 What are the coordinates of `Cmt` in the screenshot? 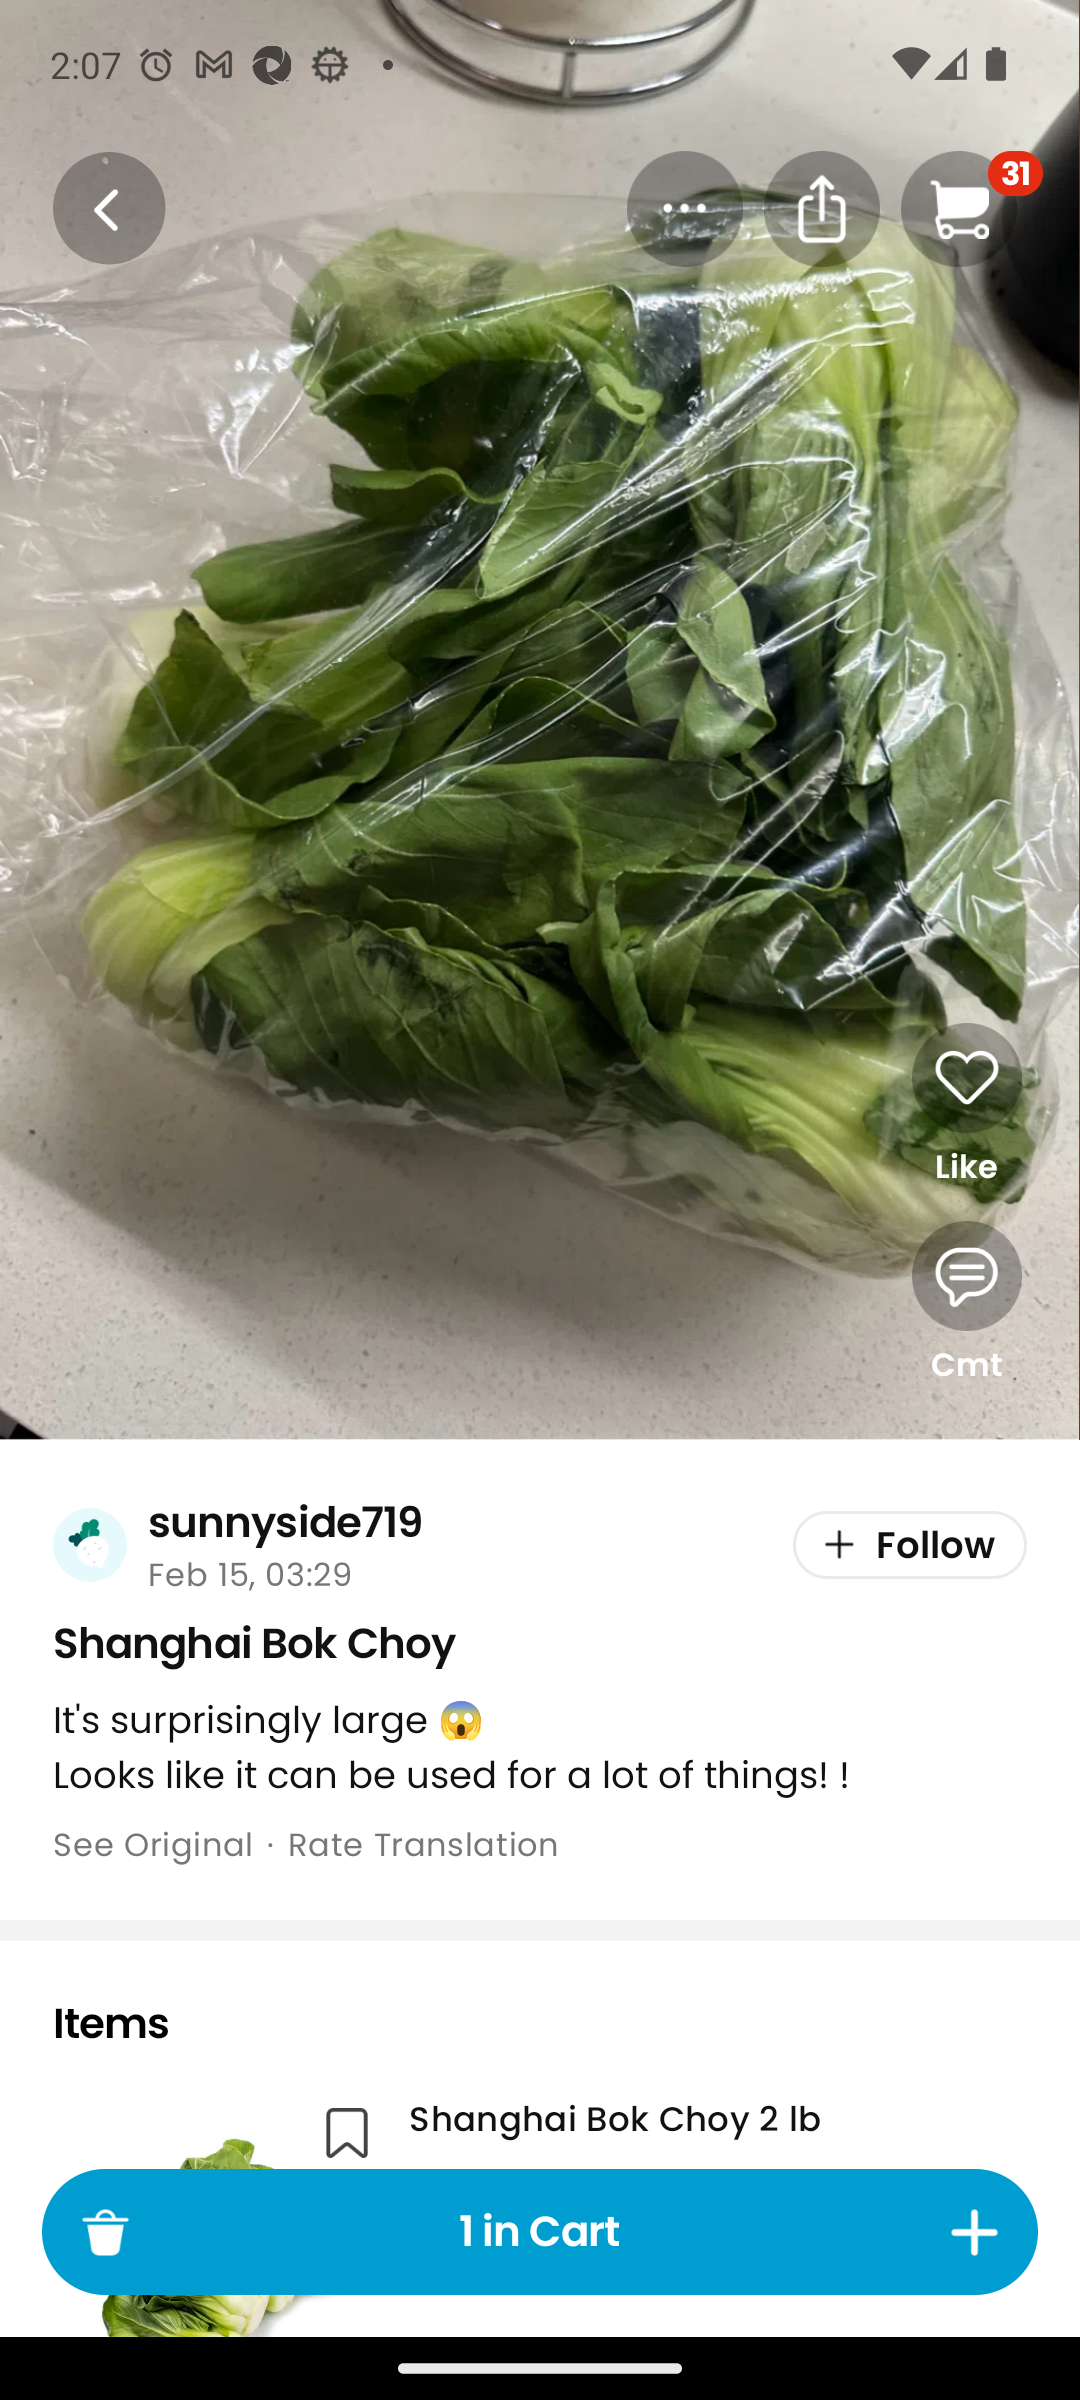 It's located at (966, 1304).